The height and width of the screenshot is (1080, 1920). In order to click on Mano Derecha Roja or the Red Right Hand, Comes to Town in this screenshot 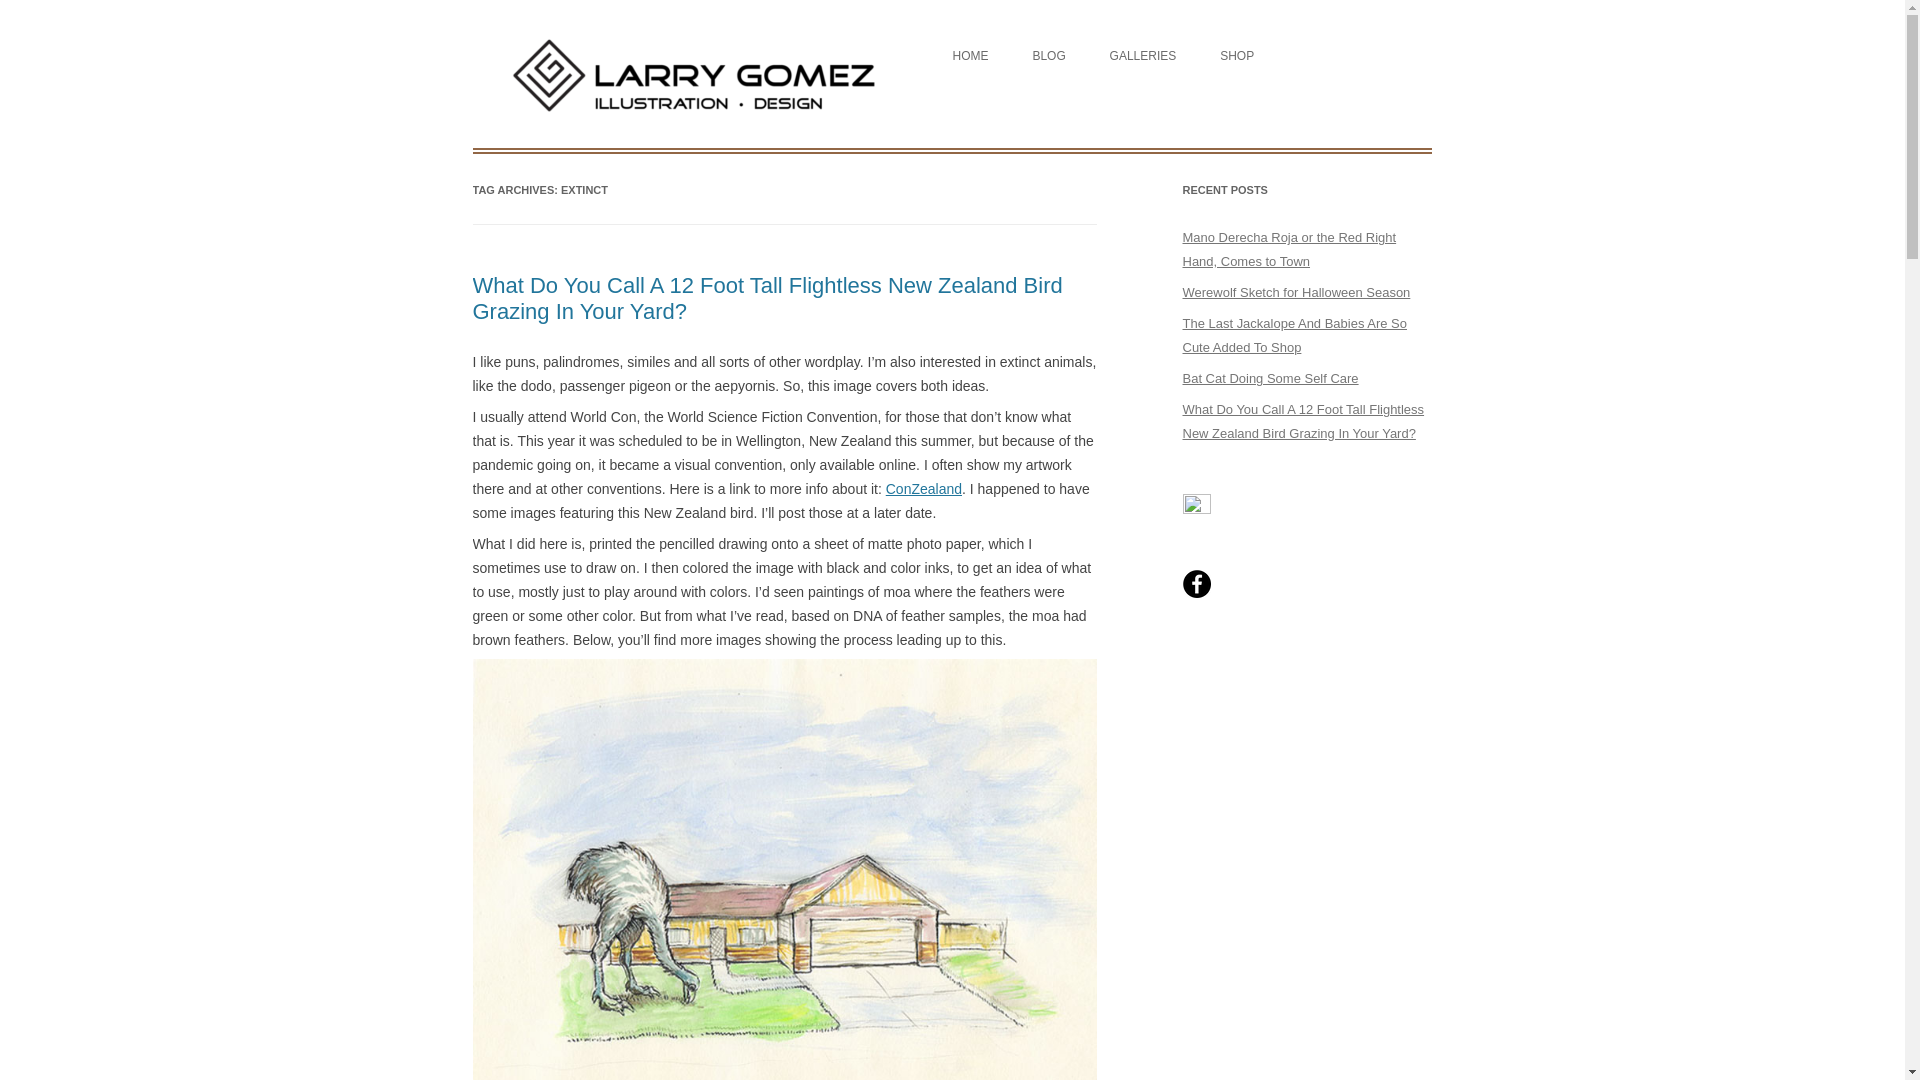, I will do `click(1288, 249)`.